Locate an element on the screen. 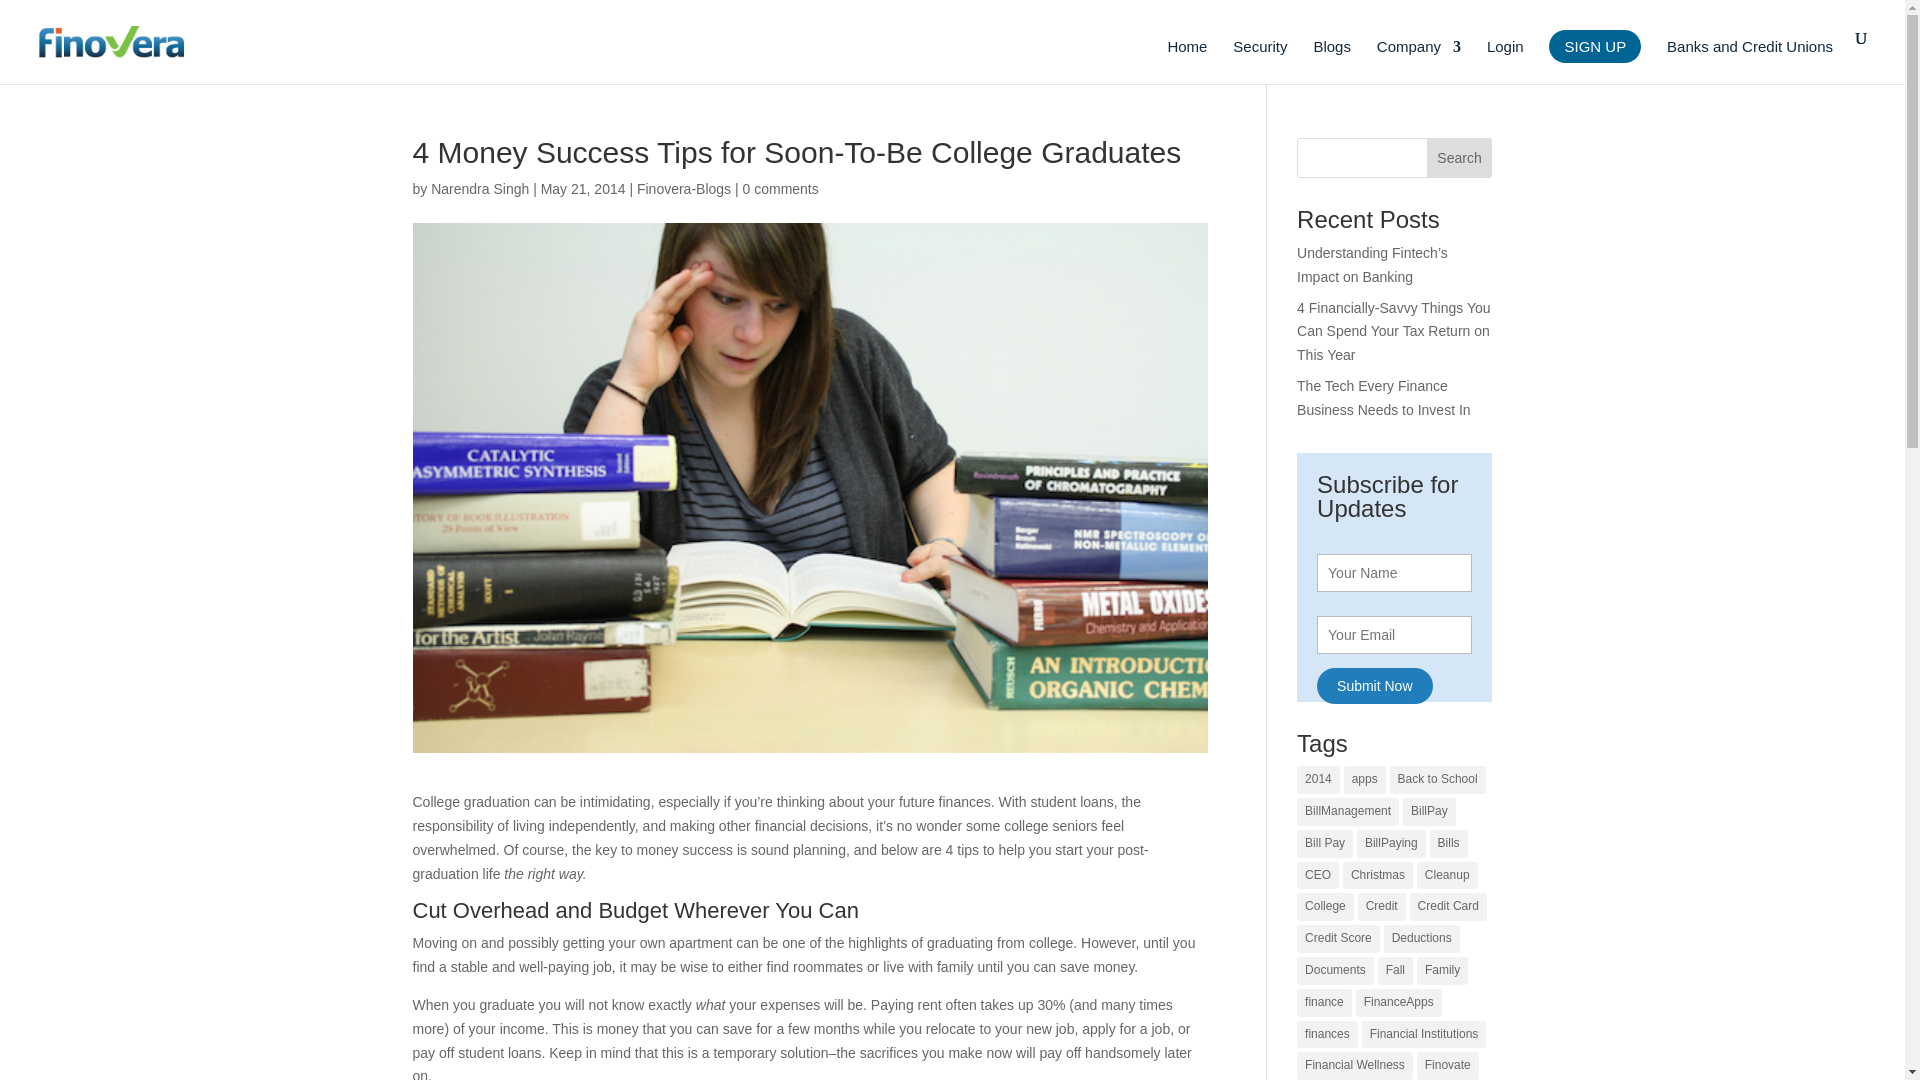 The image size is (1920, 1080). Banks and Credit Unions is located at coordinates (1750, 62).